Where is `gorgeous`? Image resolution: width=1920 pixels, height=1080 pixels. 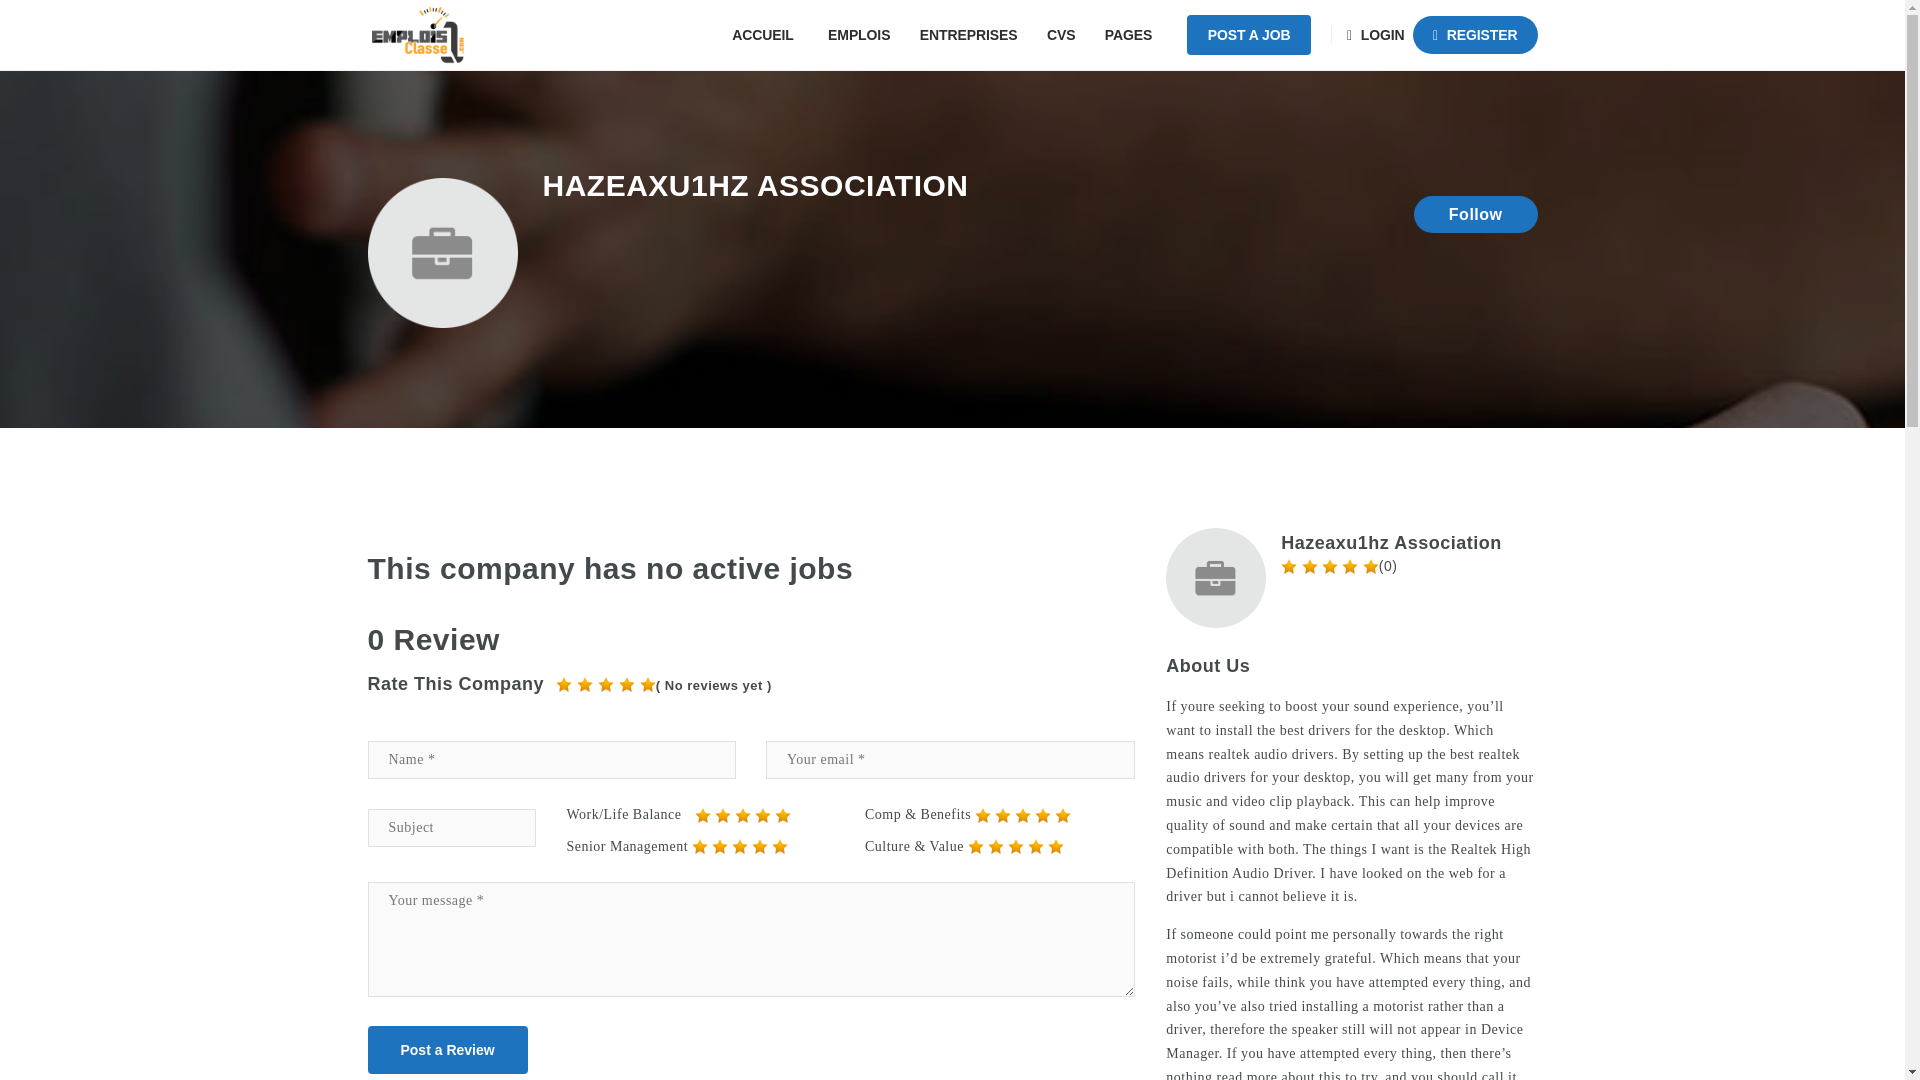
gorgeous is located at coordinates (564, 685).